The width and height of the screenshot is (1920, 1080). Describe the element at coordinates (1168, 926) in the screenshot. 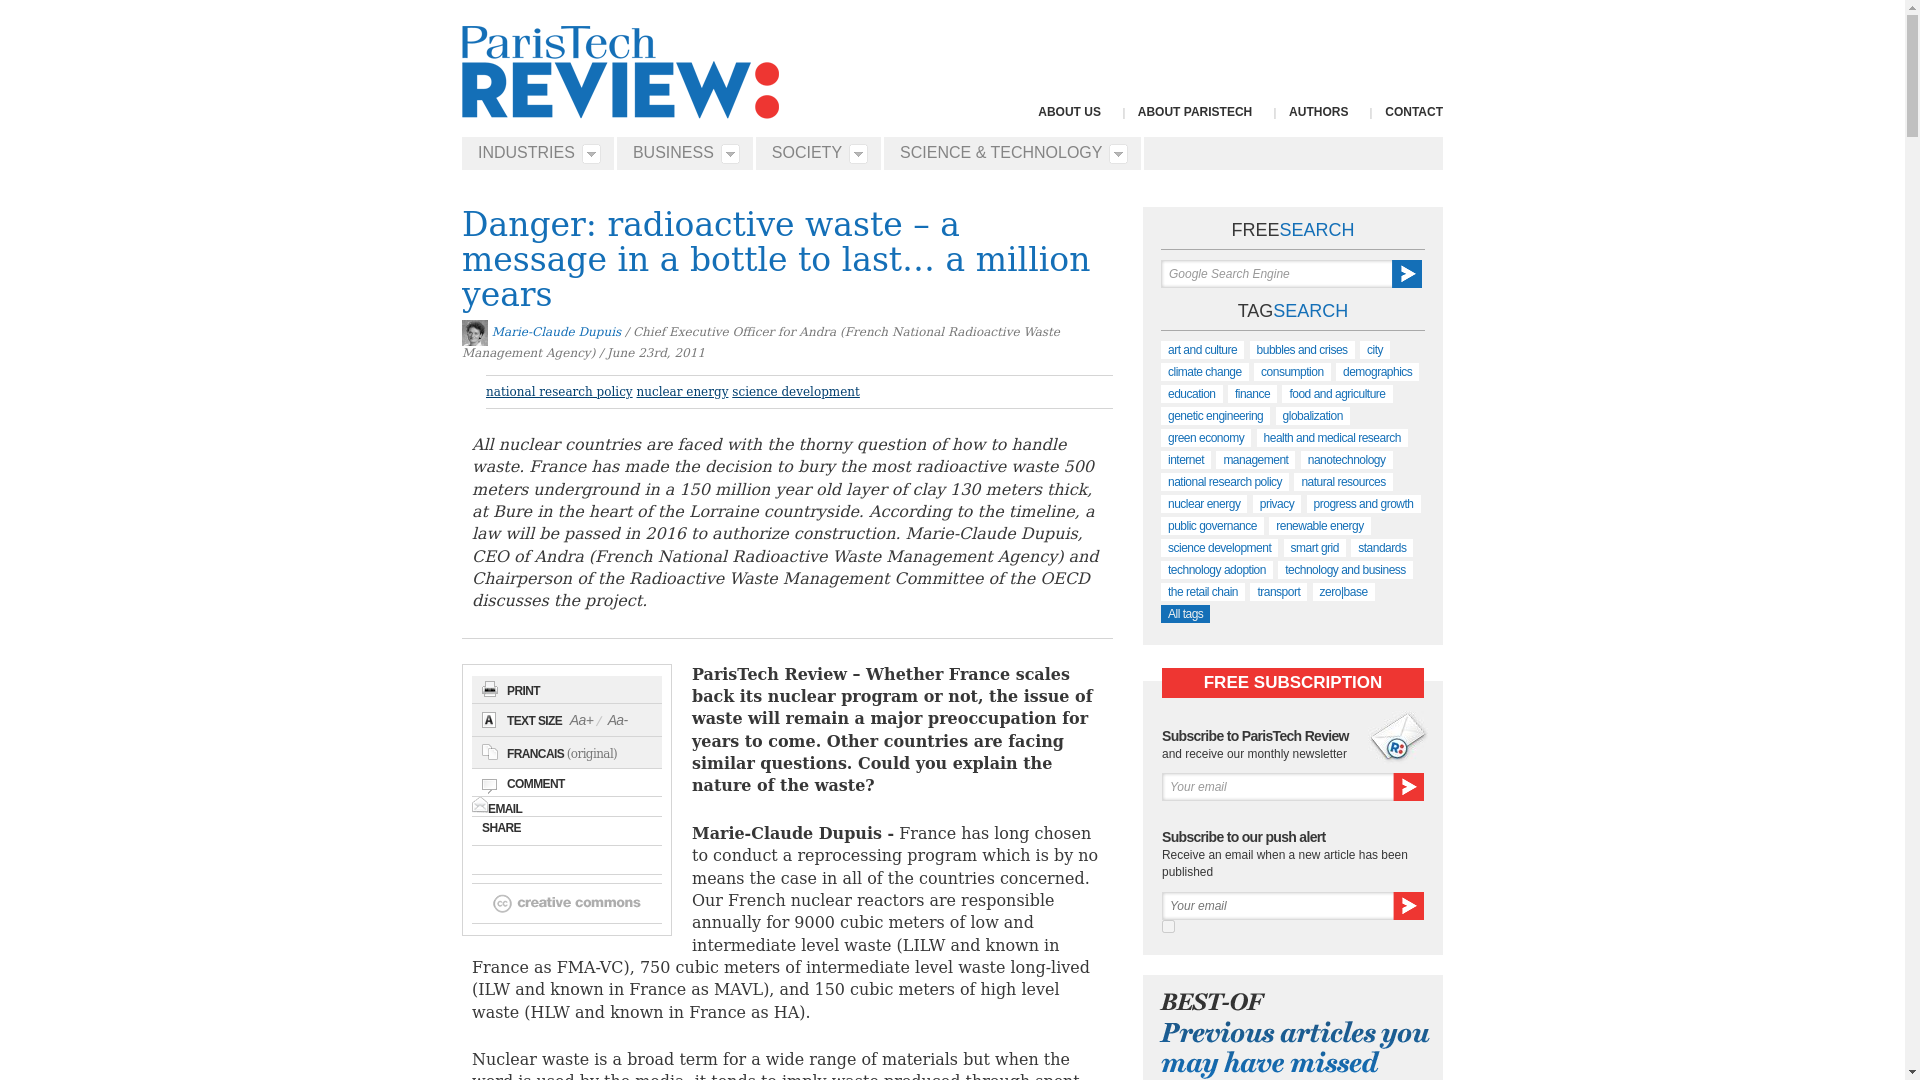

I see `fr` at that location.